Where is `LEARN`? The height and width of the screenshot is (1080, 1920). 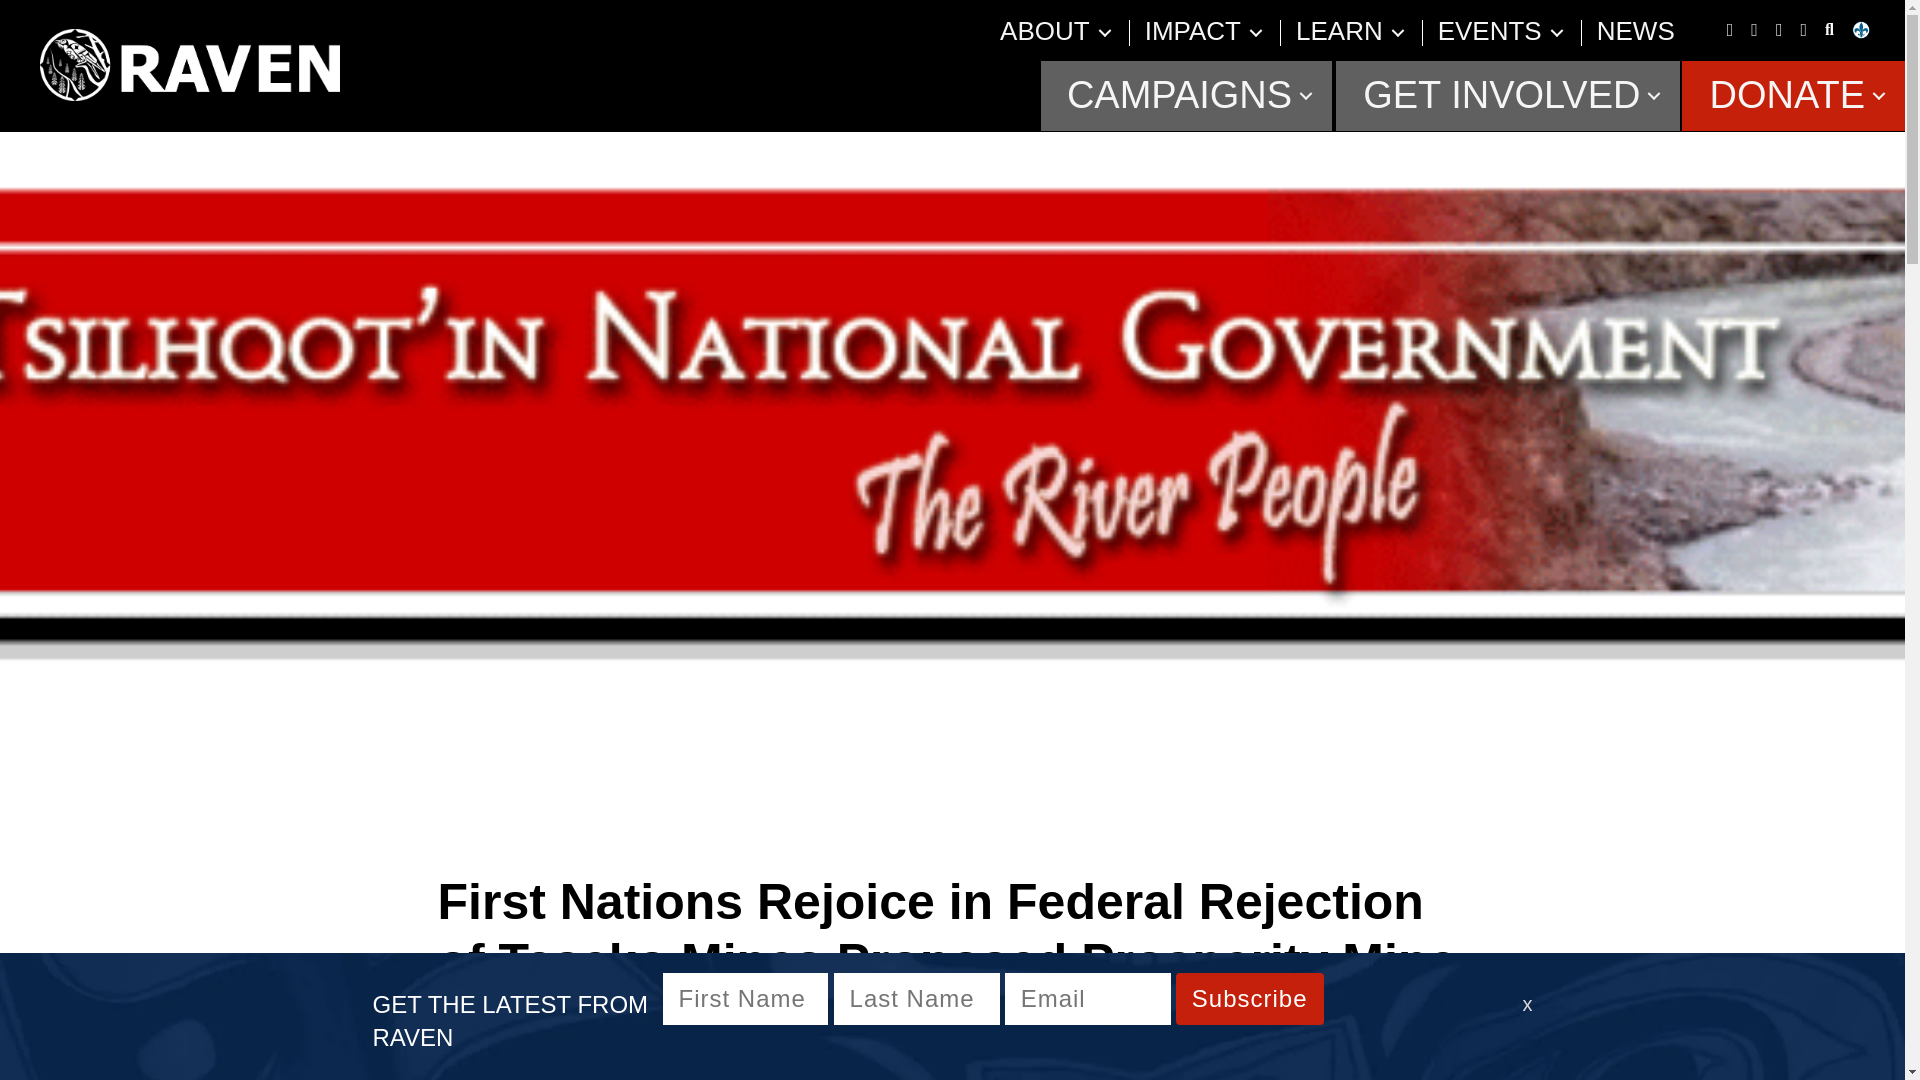
LEARN is located at coordinates (1338, 32).